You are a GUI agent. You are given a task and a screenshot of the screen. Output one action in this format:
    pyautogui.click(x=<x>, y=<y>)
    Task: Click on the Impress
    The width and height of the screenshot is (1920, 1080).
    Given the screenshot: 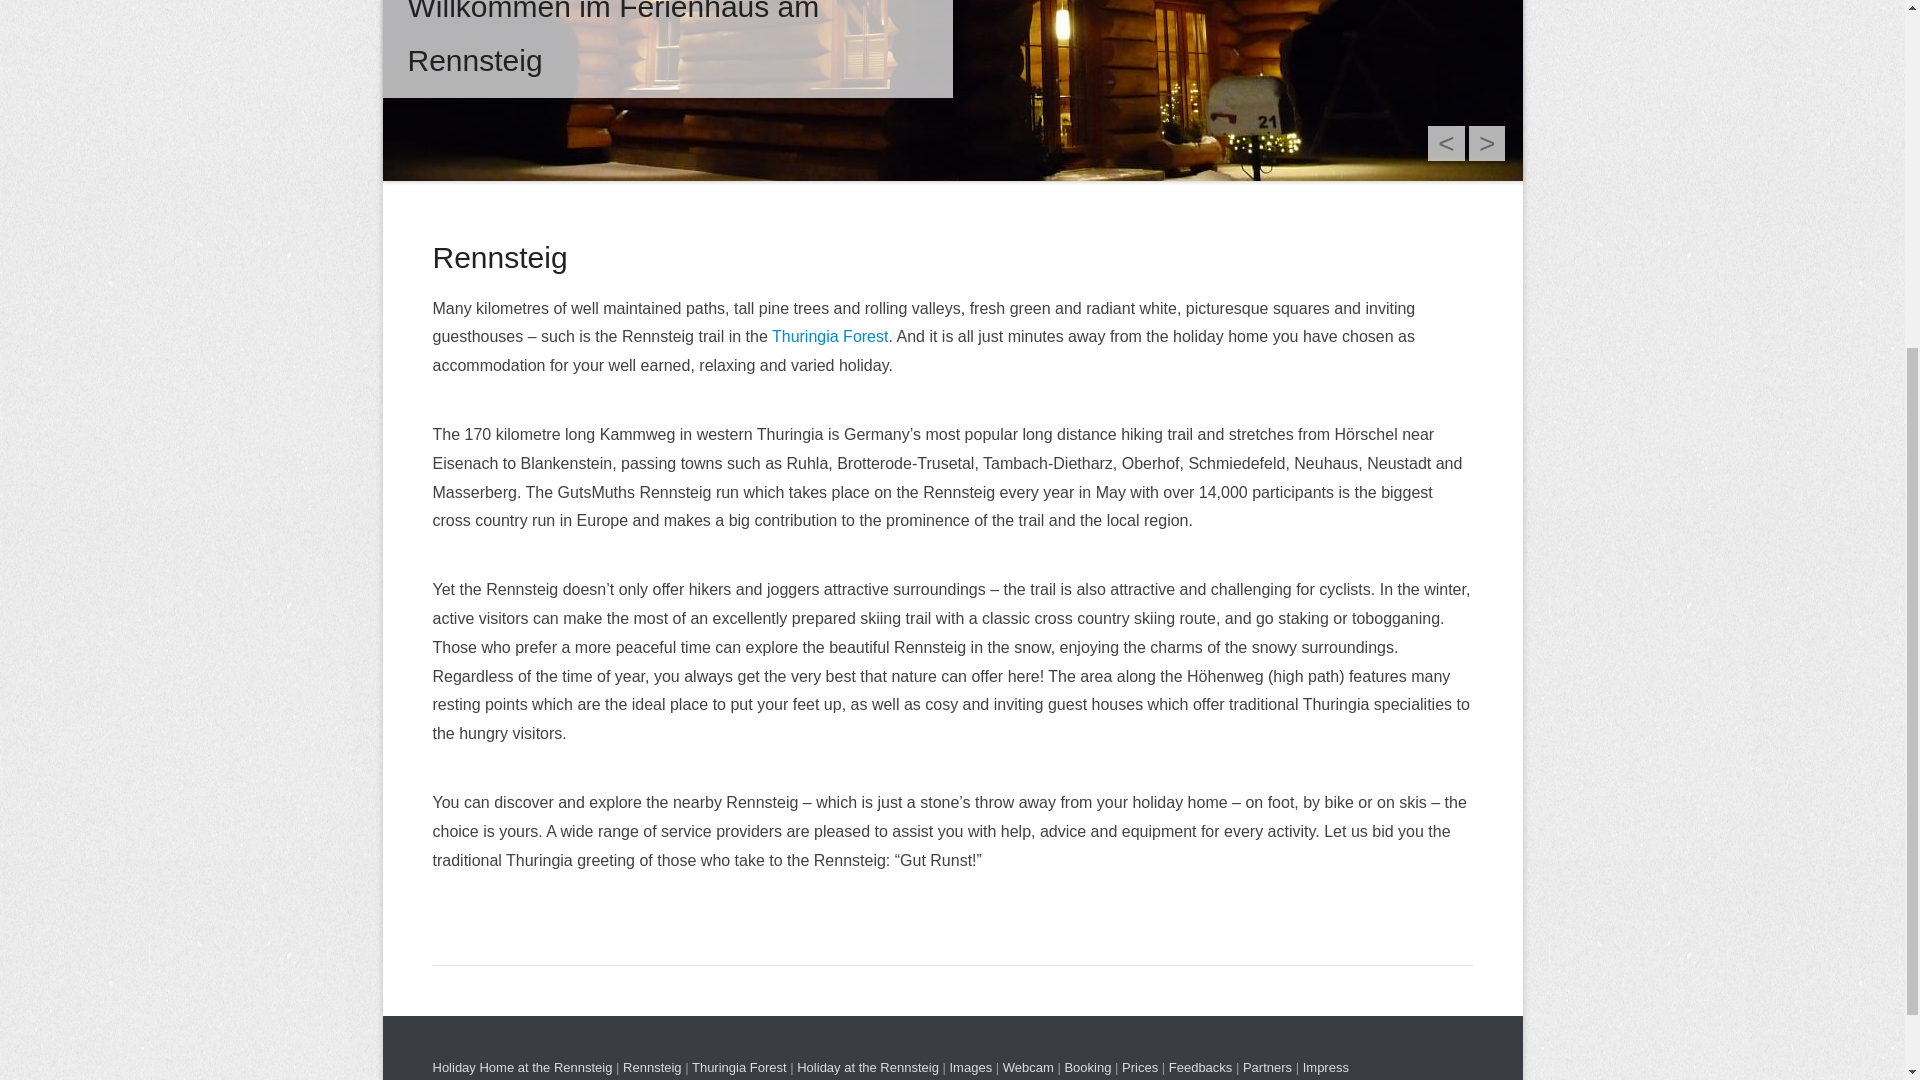 What is the action you would take?
    pyautogui.click(x=1326, y=1066)
    